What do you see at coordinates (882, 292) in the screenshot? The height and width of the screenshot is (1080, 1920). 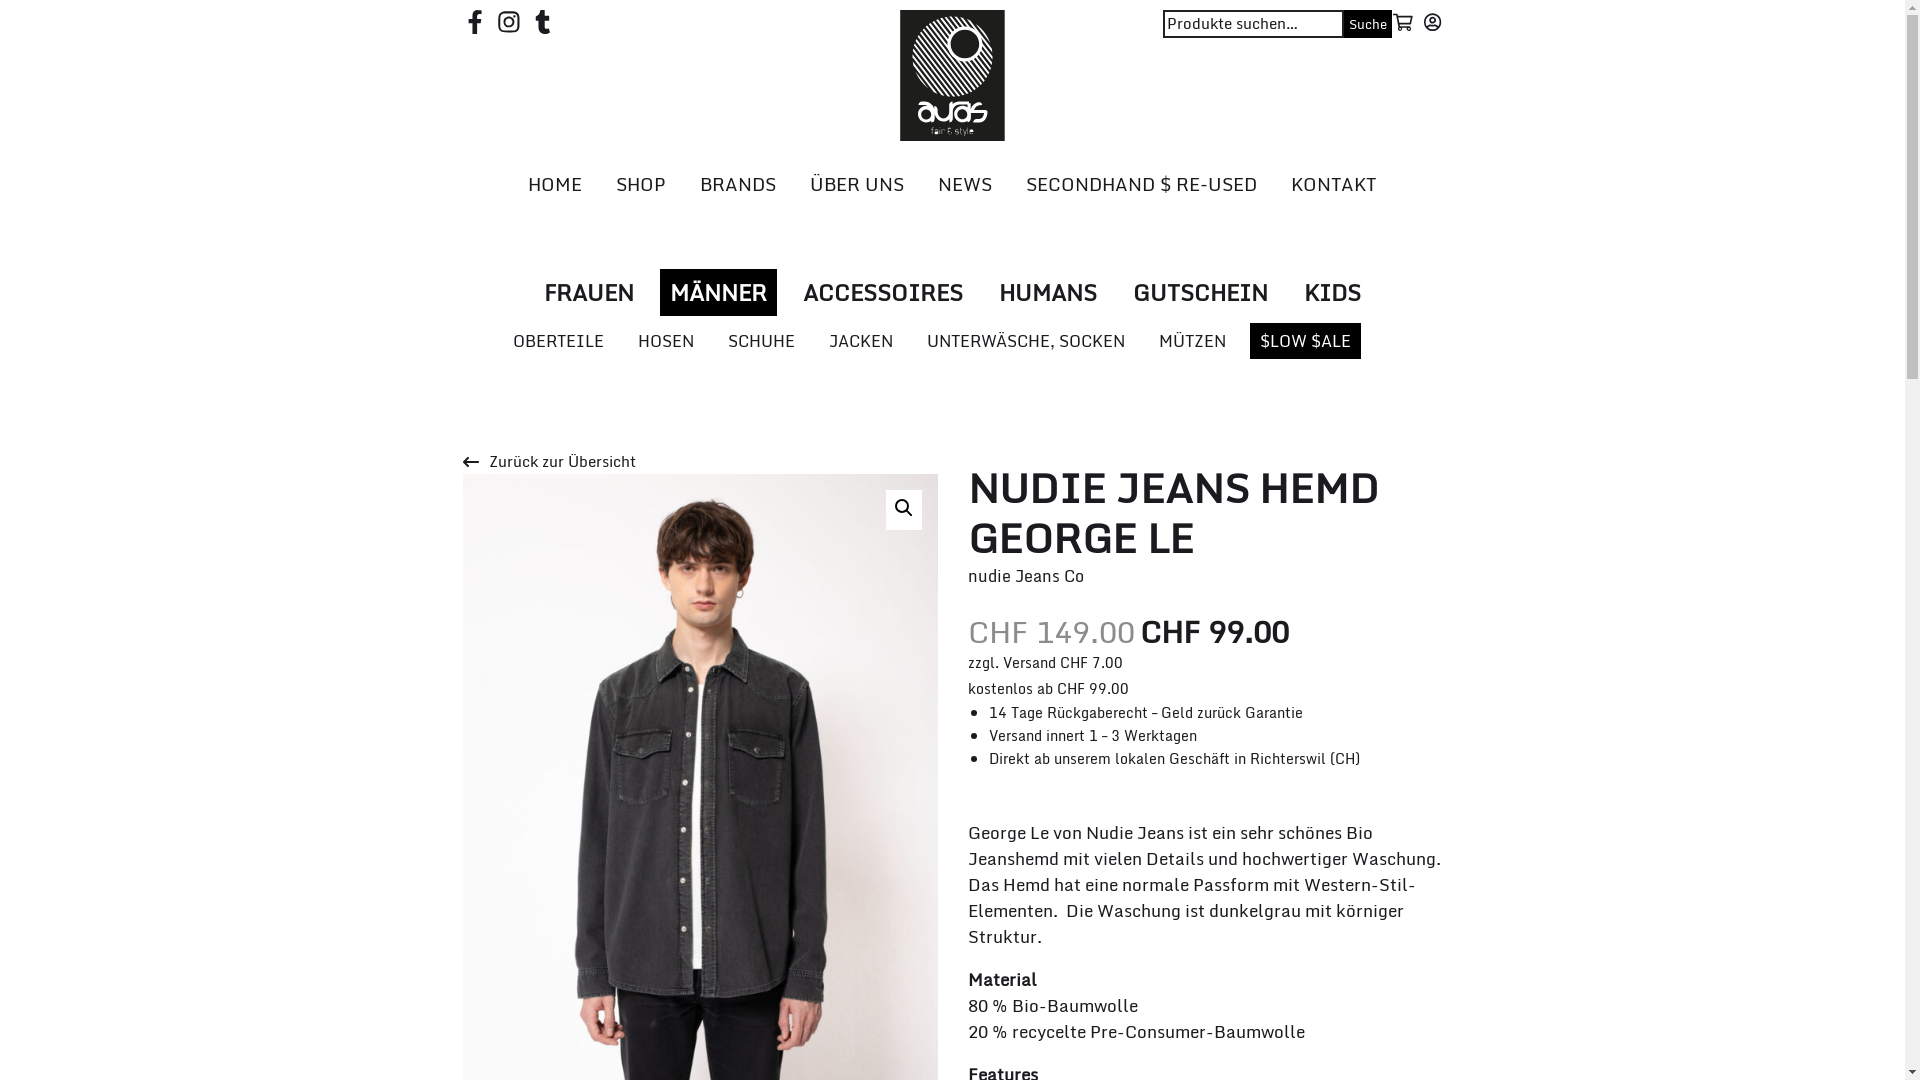 I see `ACCESSOIRES` at bounding box center [882, 292].